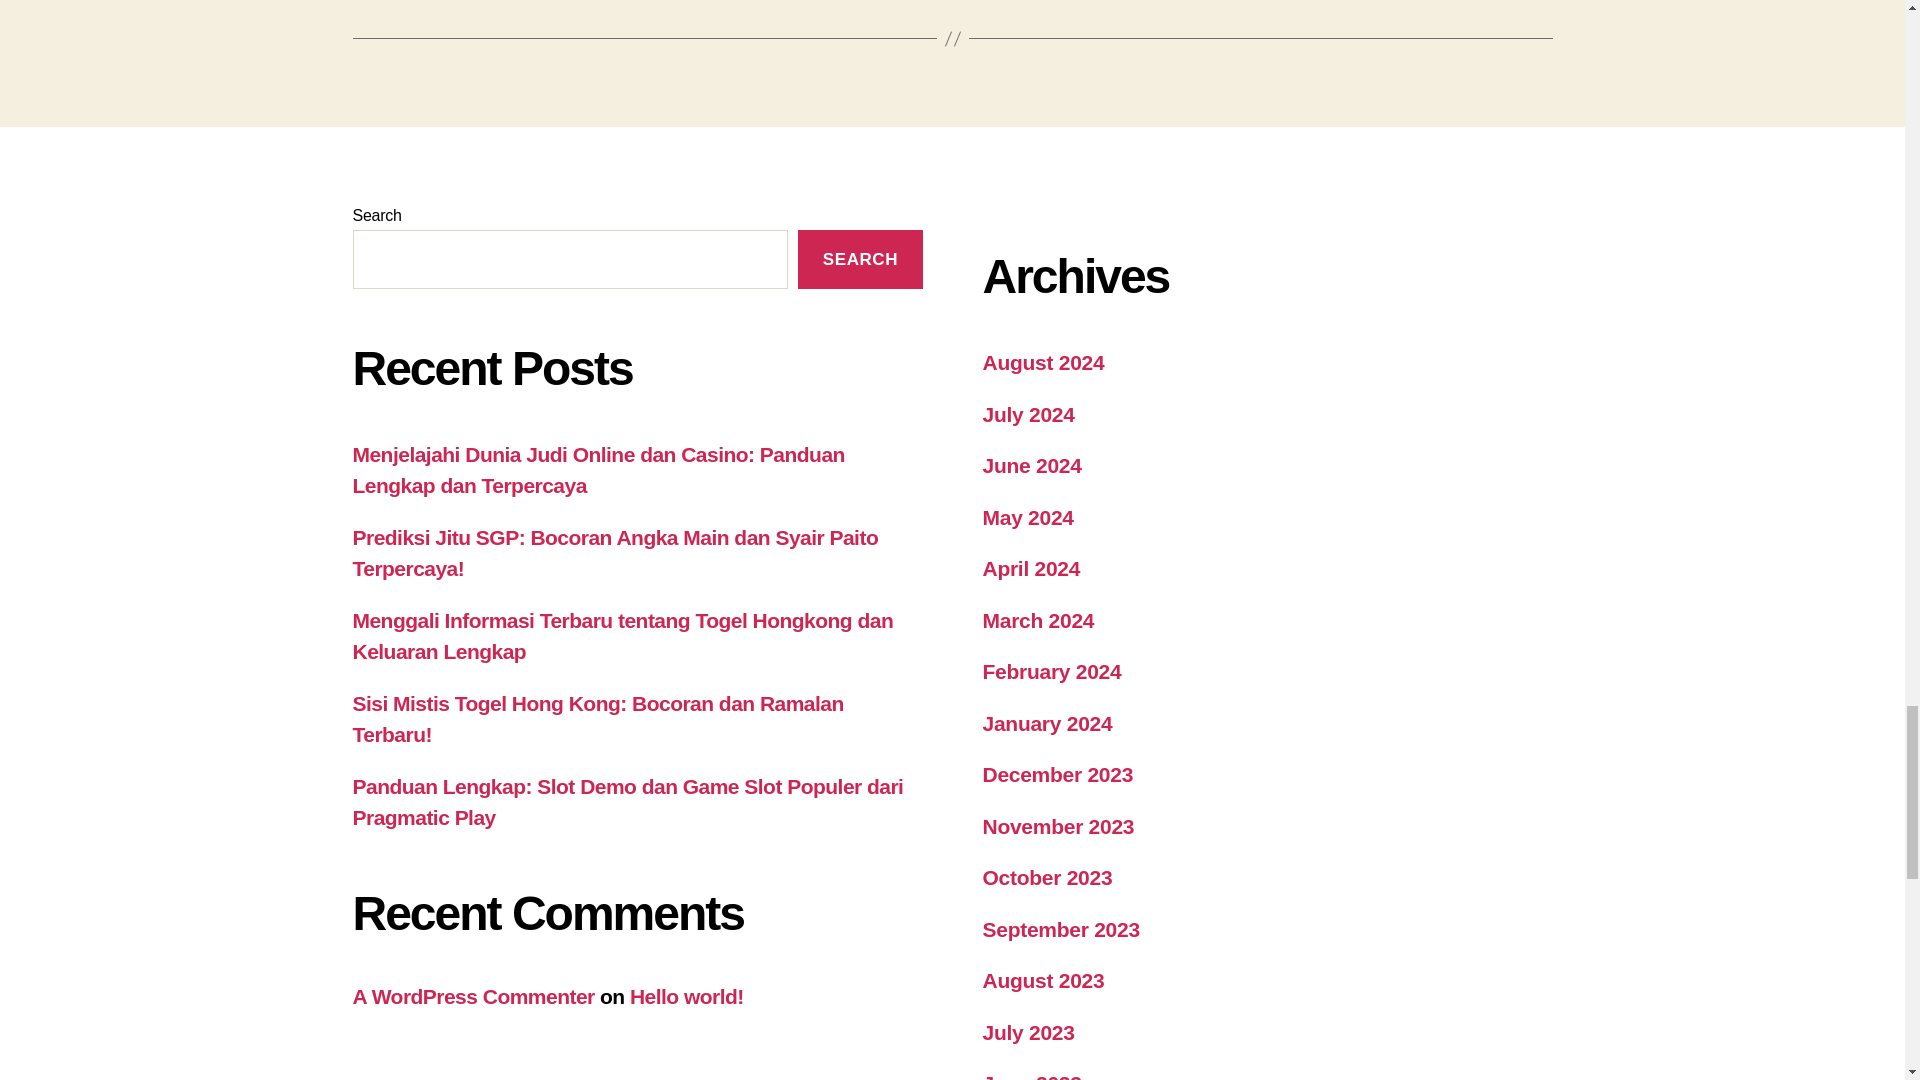 Image resolution: width=1920 pixels, height=1080 pixels. Describe the element at coordinates (1030, 465) in the screenshot. I see `June 2024` at that location.